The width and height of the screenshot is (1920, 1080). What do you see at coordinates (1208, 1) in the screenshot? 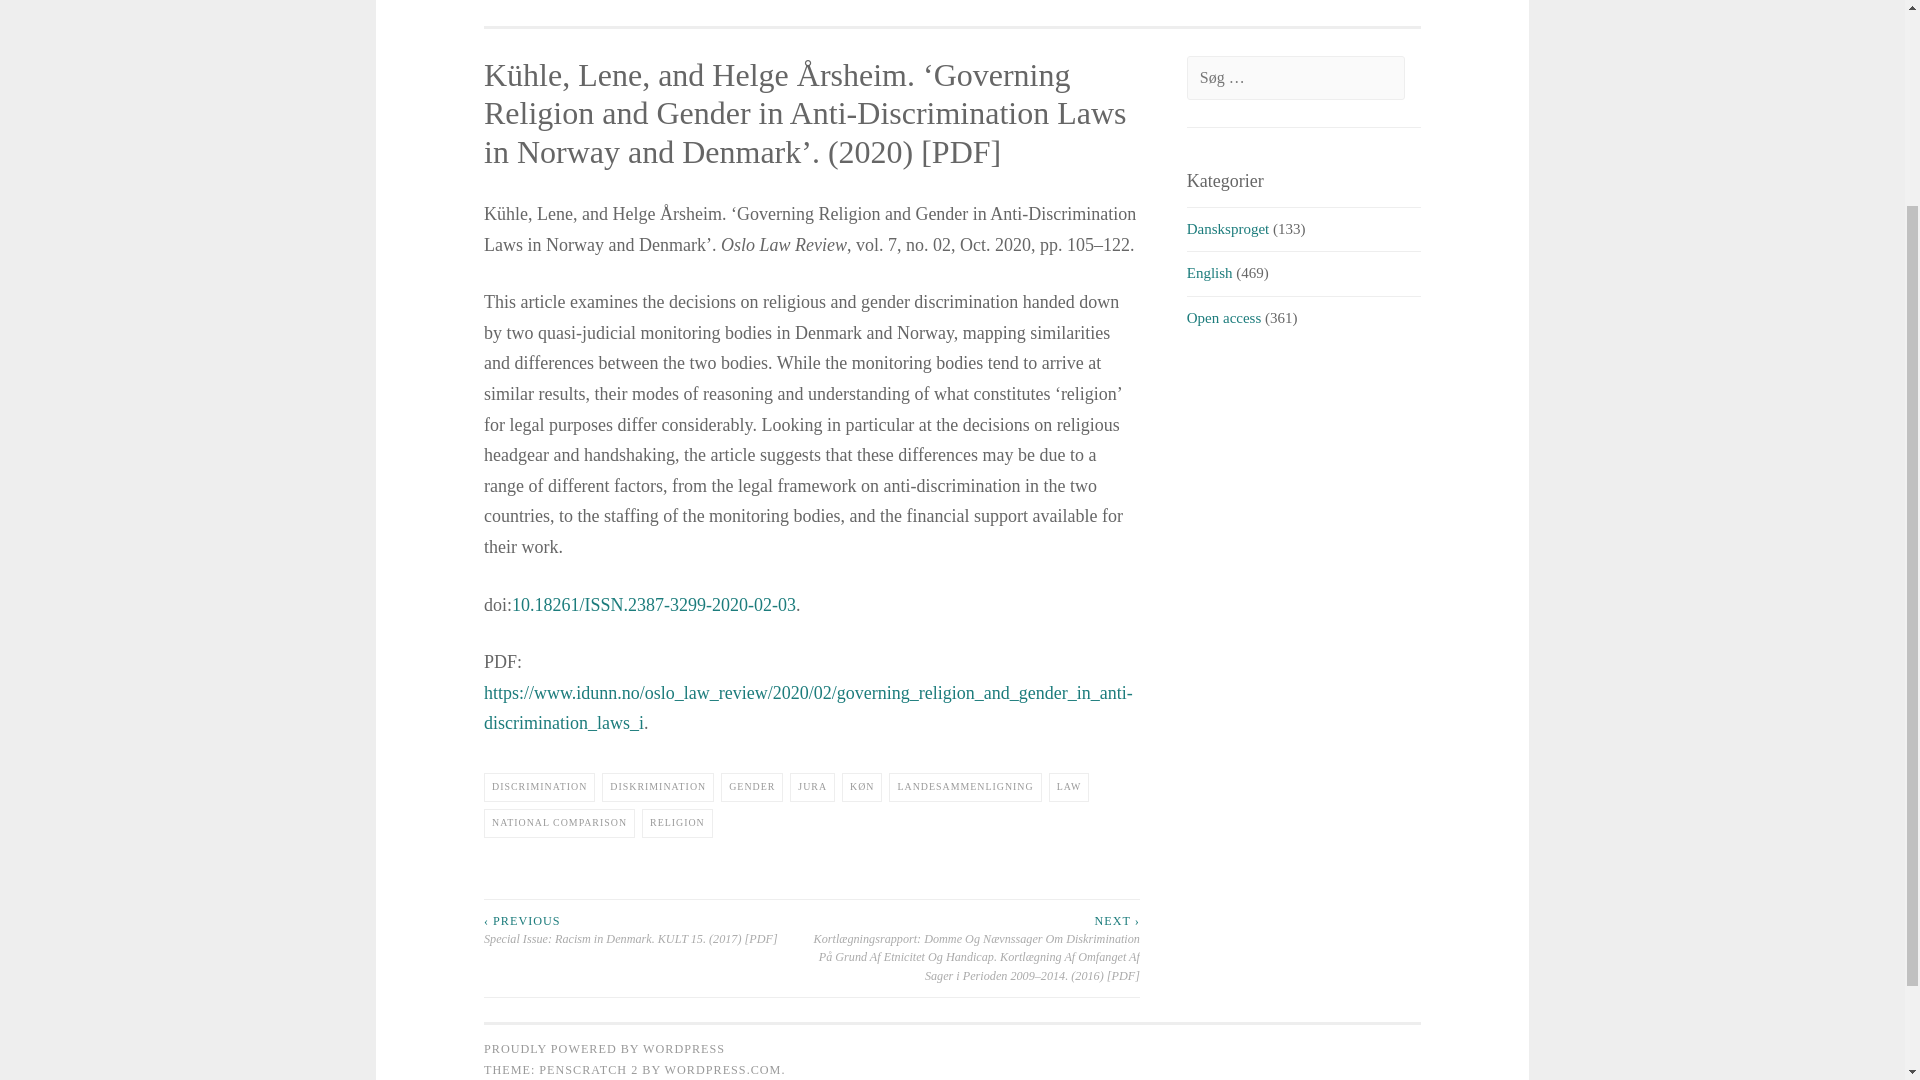
I see `ENGLISH` at bounding box center [1208, 1].